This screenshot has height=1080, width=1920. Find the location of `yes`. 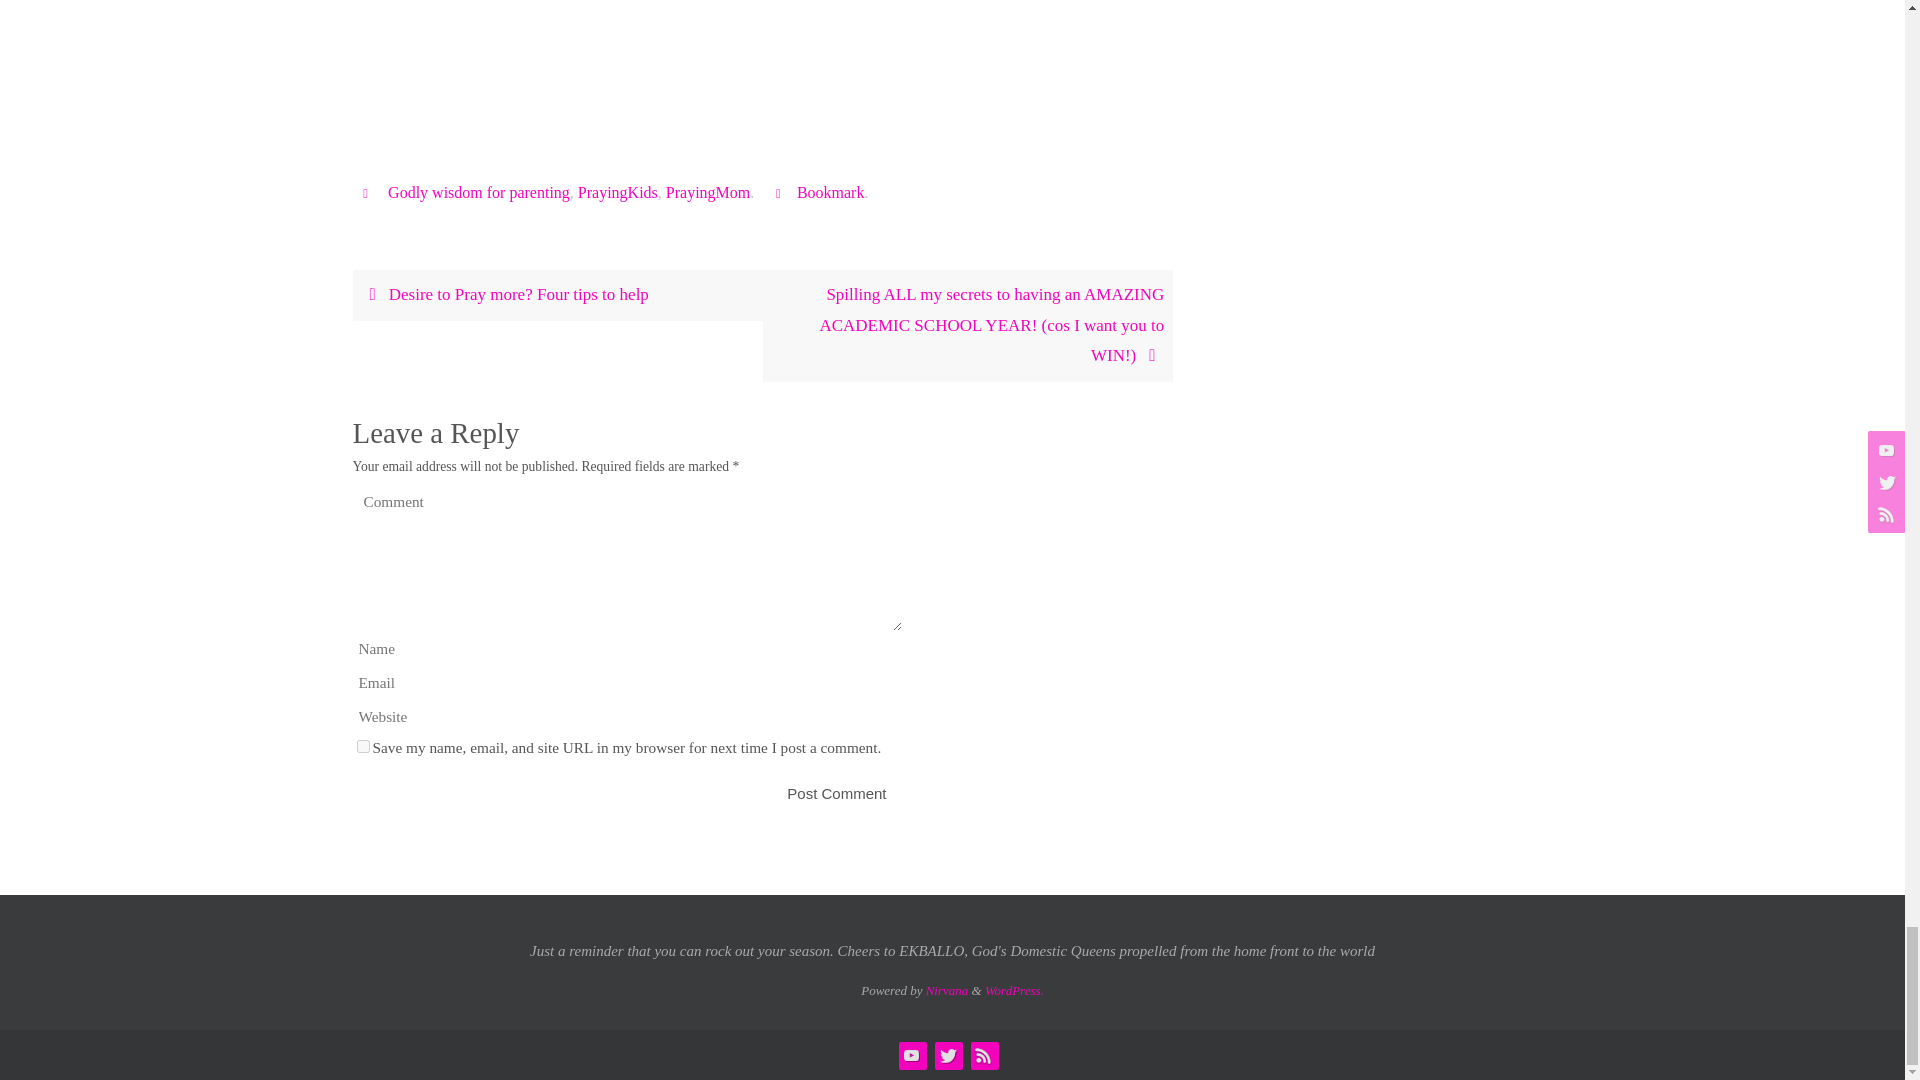

yes is located at coordinates (362, 746).